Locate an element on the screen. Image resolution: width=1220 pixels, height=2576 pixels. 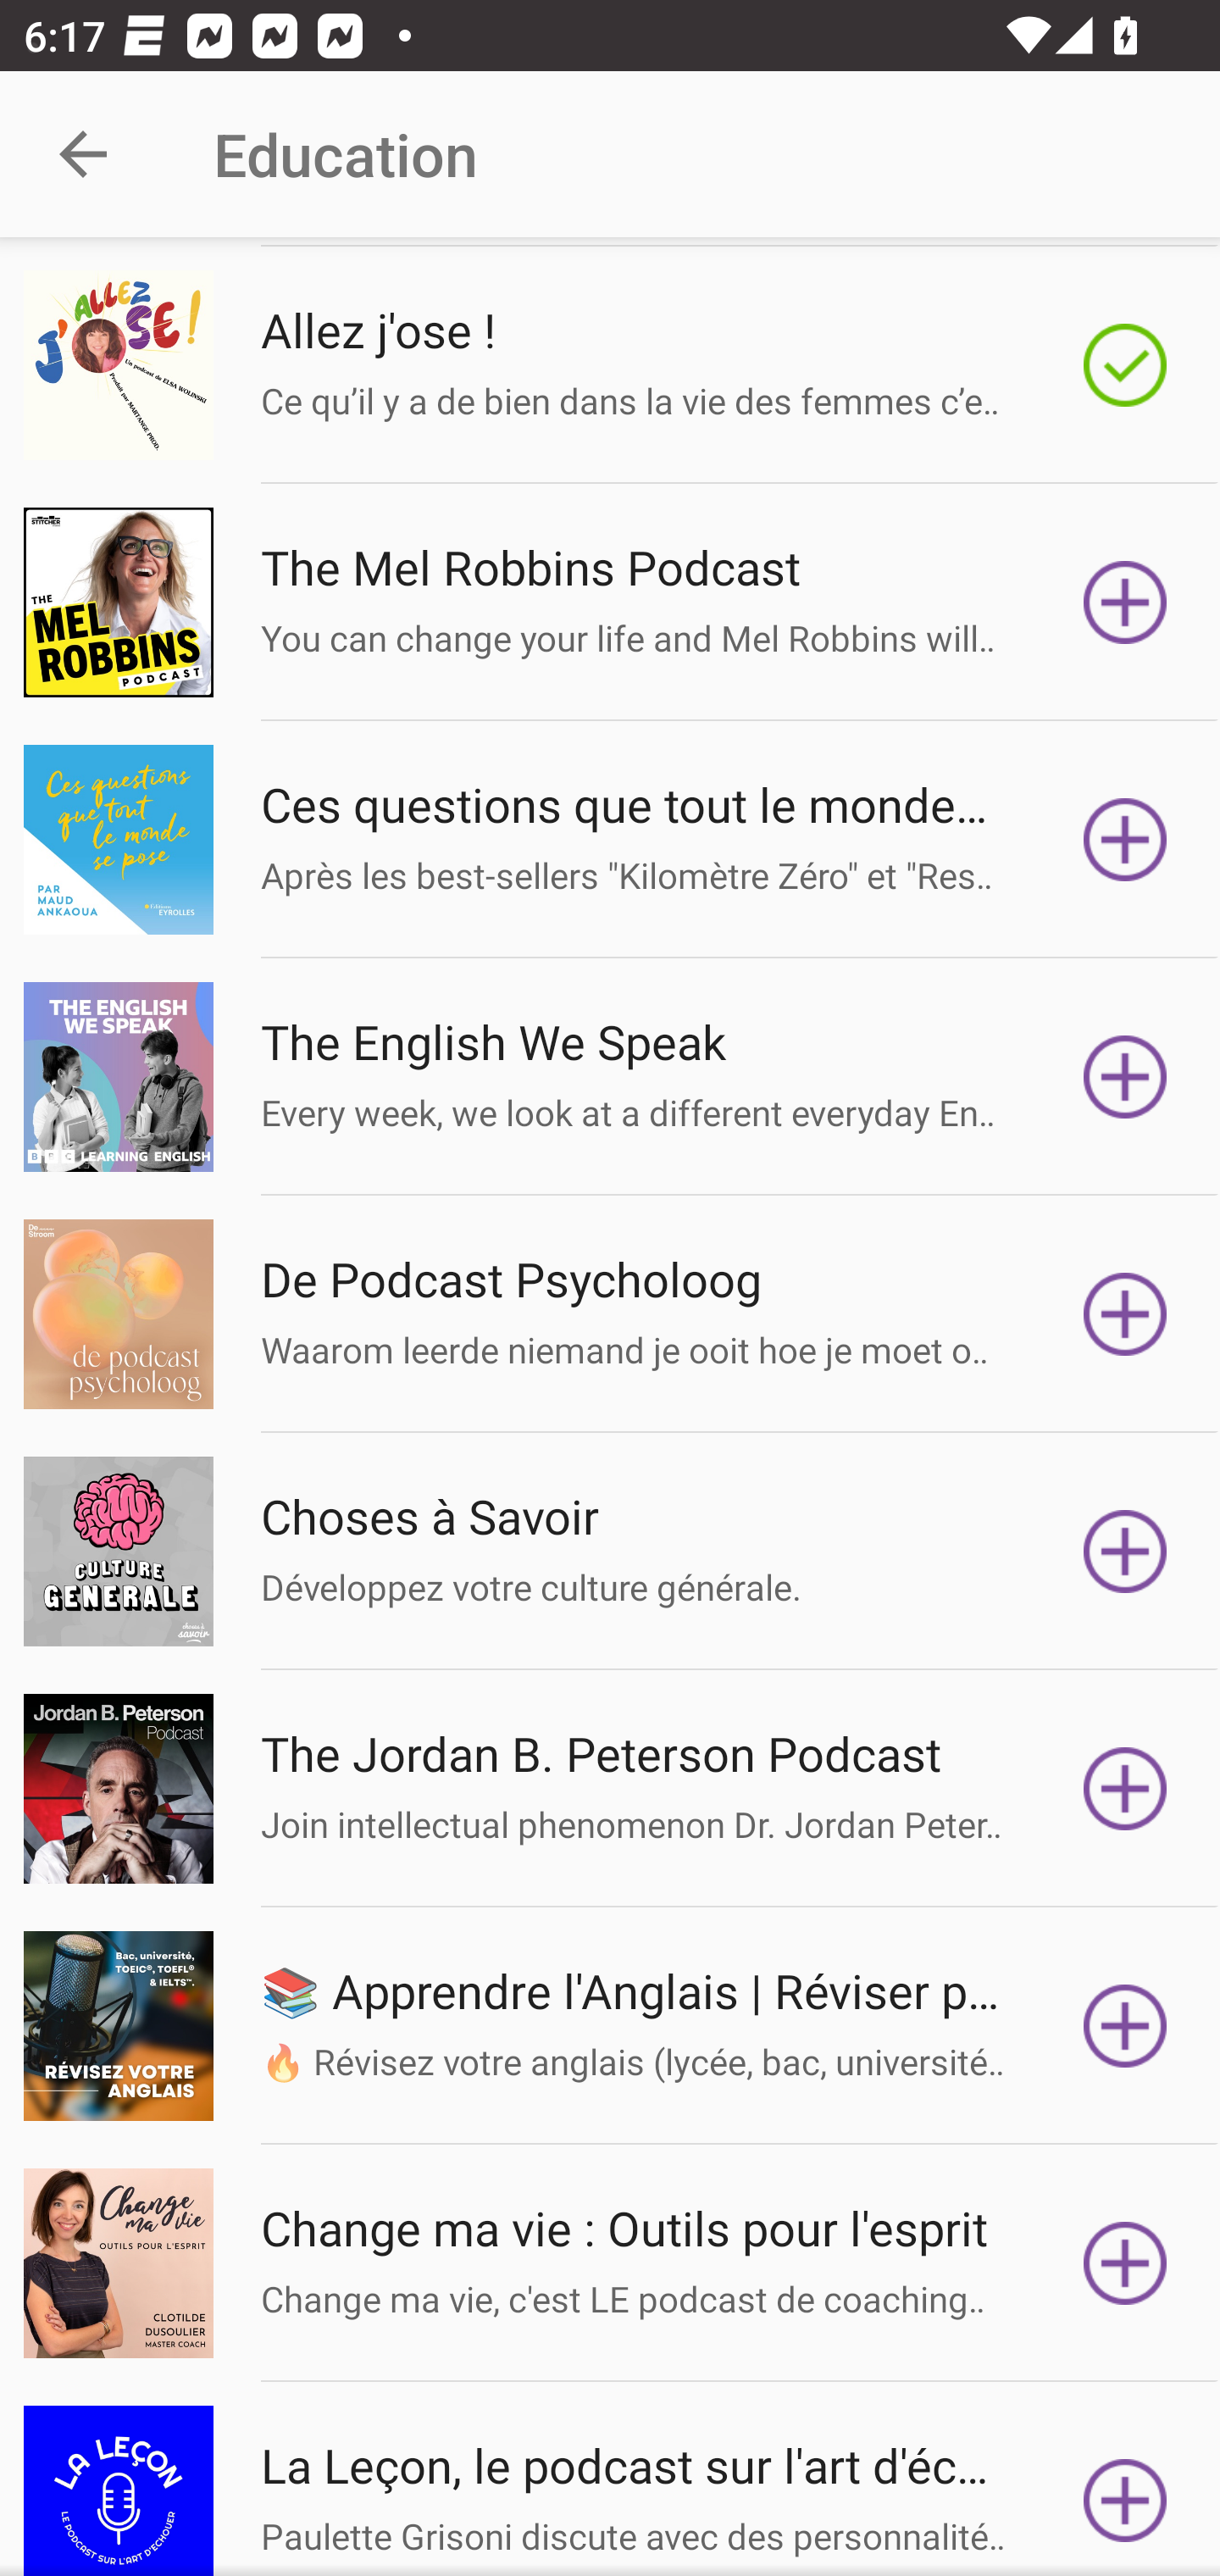
Subscribe is located at coordinates (1125, 2025).